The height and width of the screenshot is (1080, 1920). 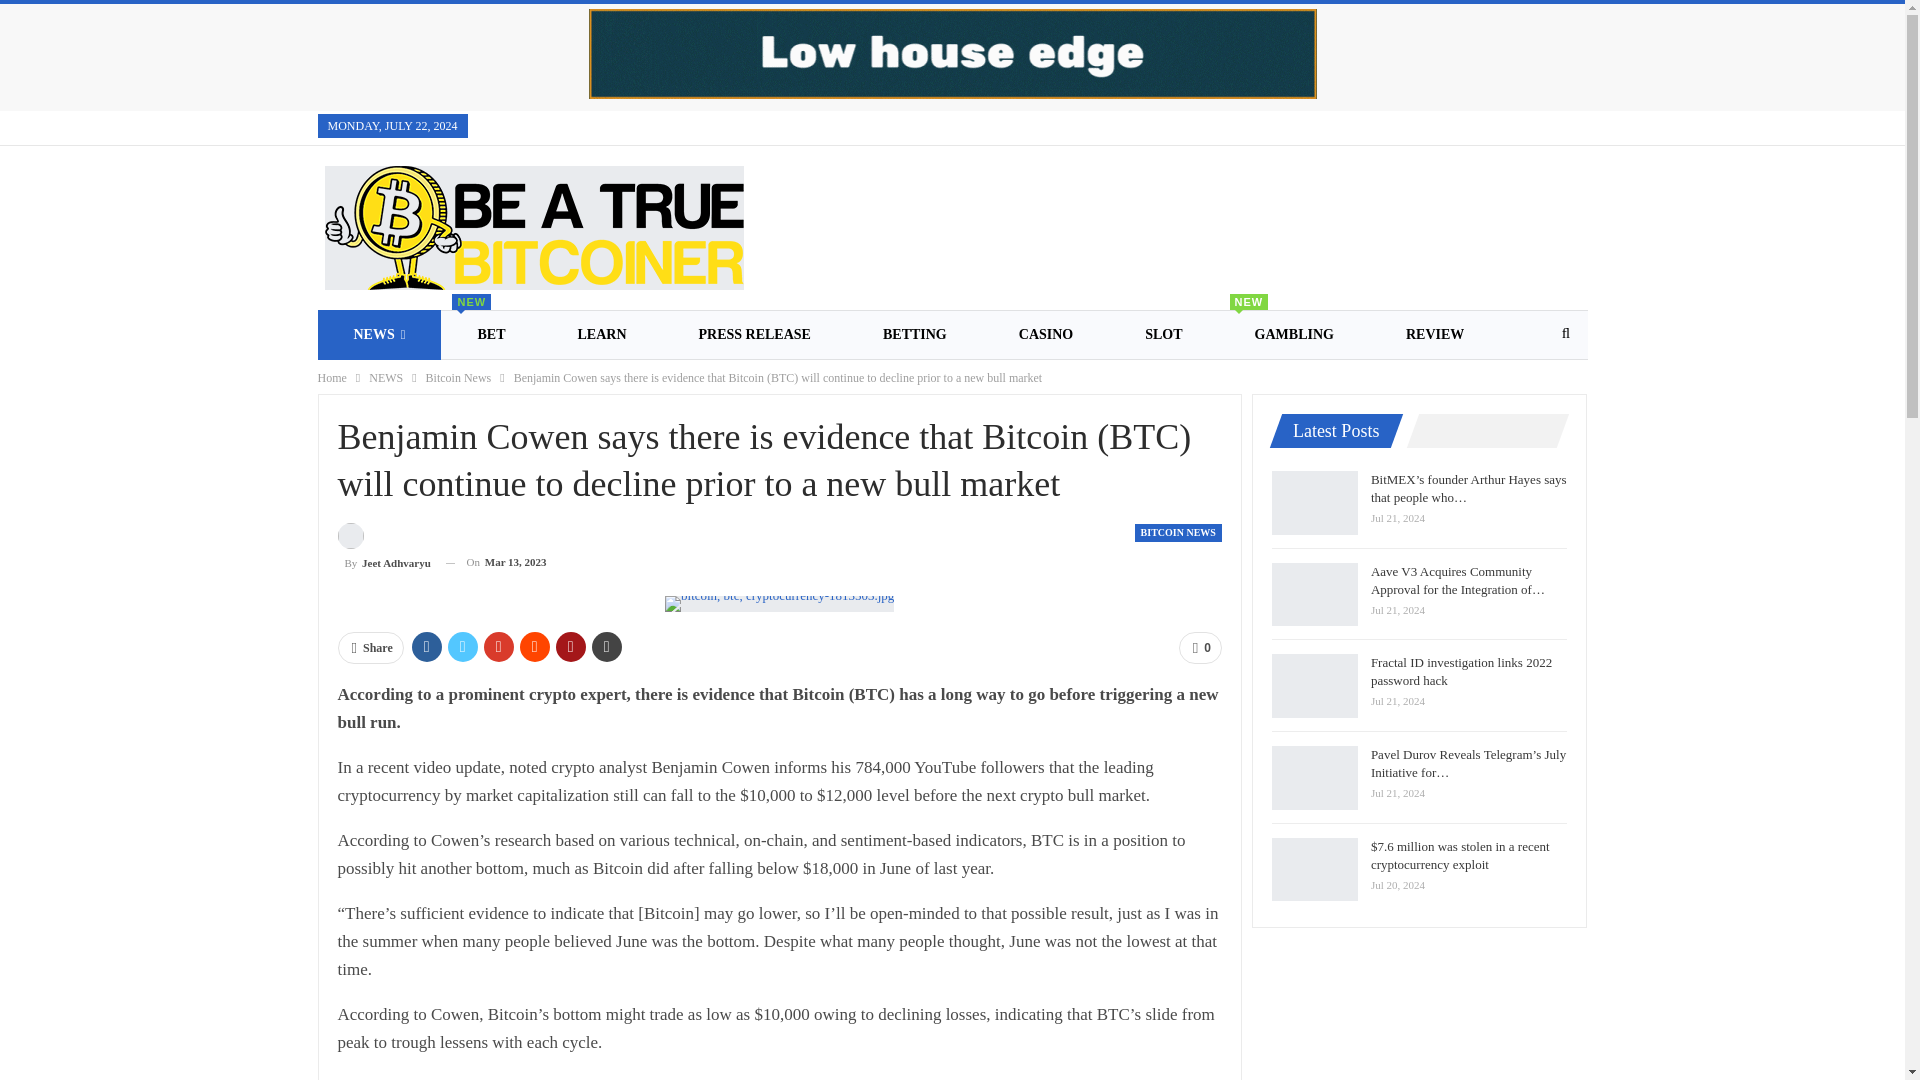 What do you see at coordinates (700, 384) in the screenshot?
I see `BITCOIN NEWS` at bounding box center [700, 384].